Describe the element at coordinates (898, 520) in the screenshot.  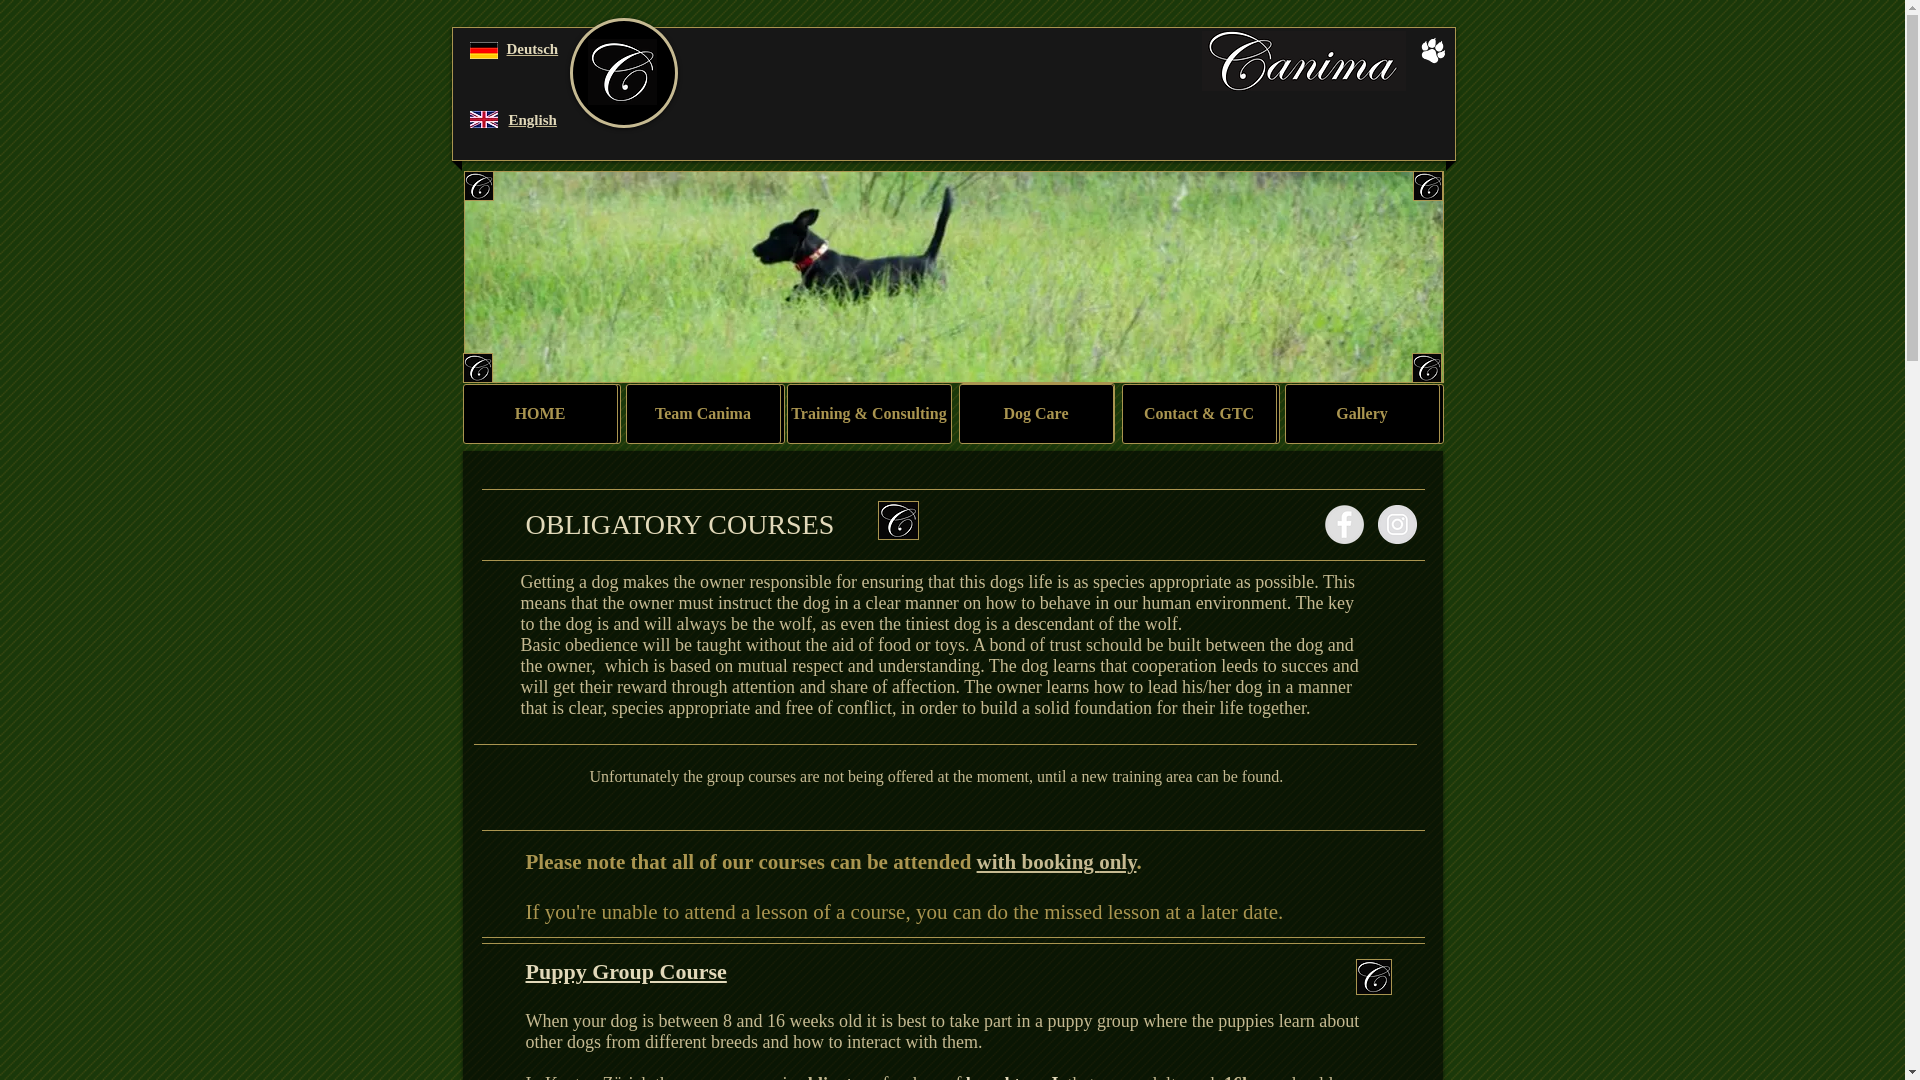
I see `Canima` at that location.